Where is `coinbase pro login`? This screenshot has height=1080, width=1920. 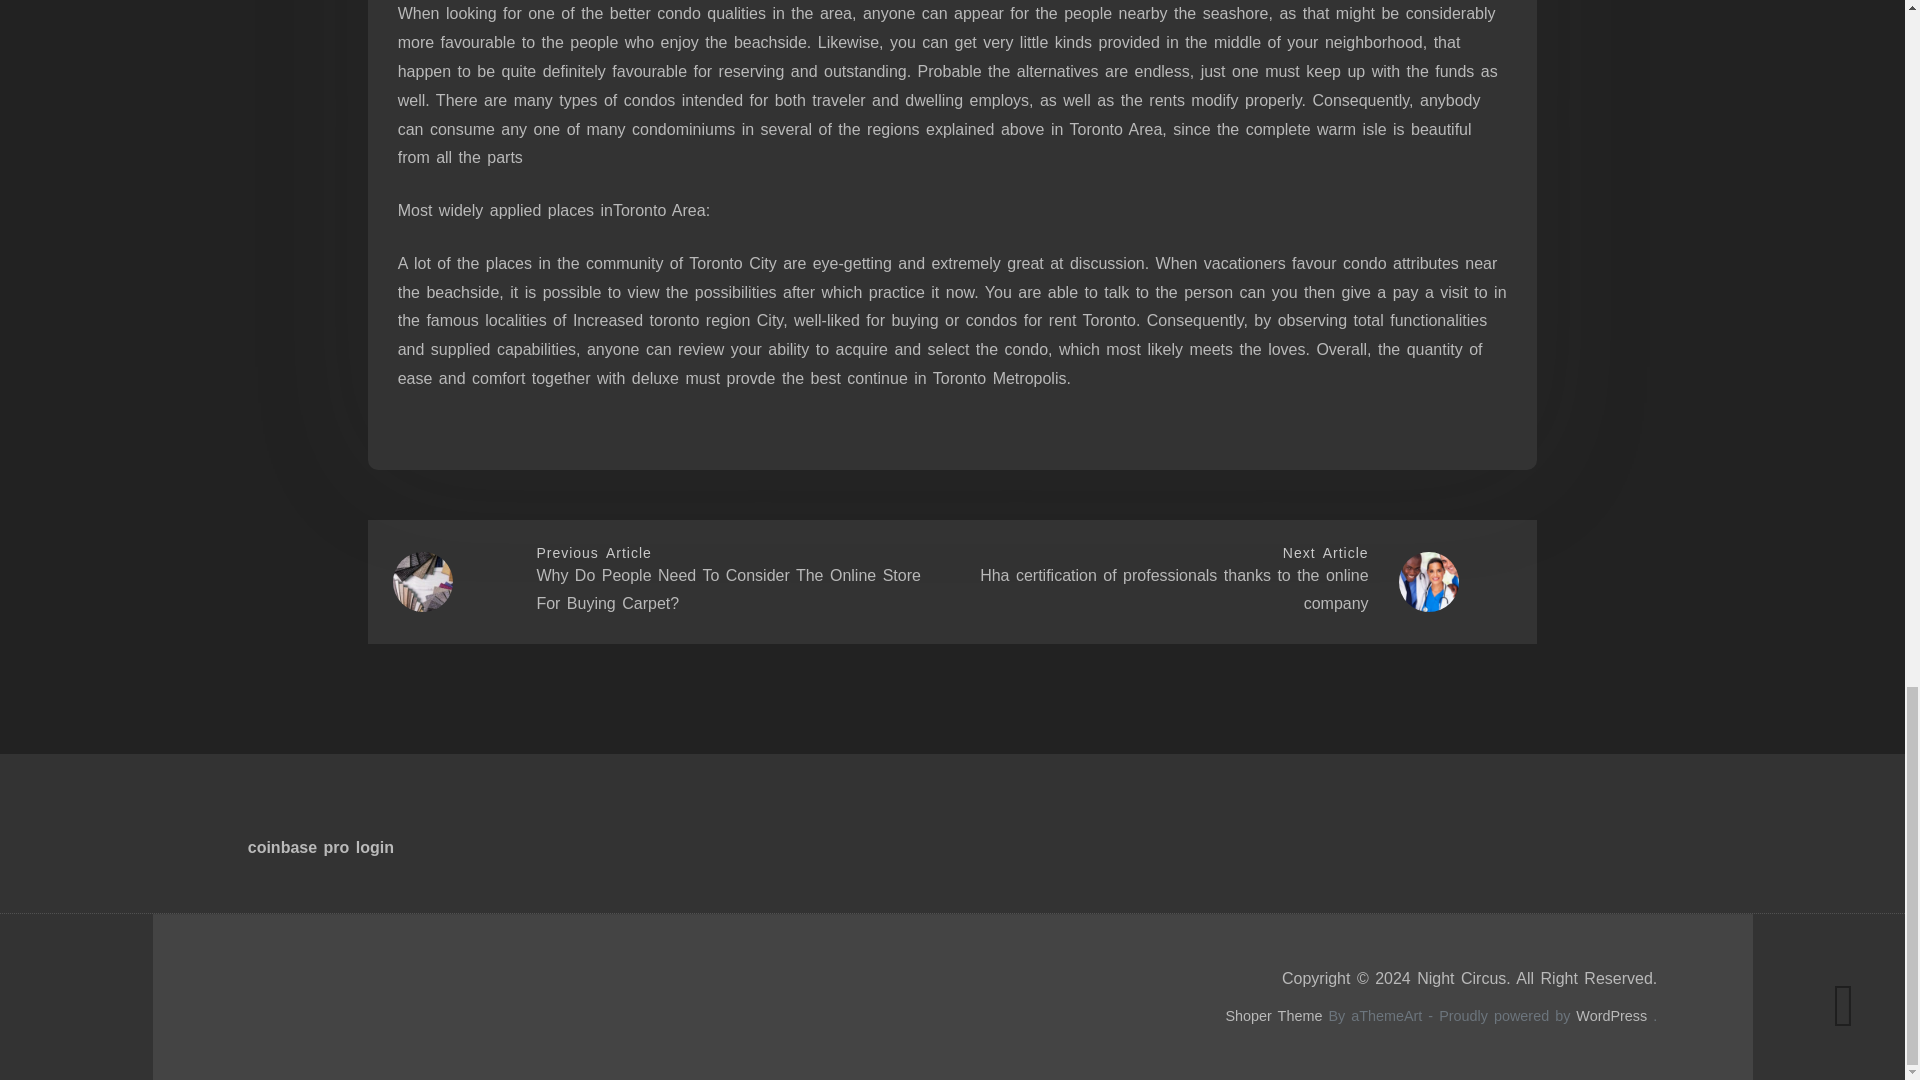
coinbase pro login is located at coordinates (320, 848).